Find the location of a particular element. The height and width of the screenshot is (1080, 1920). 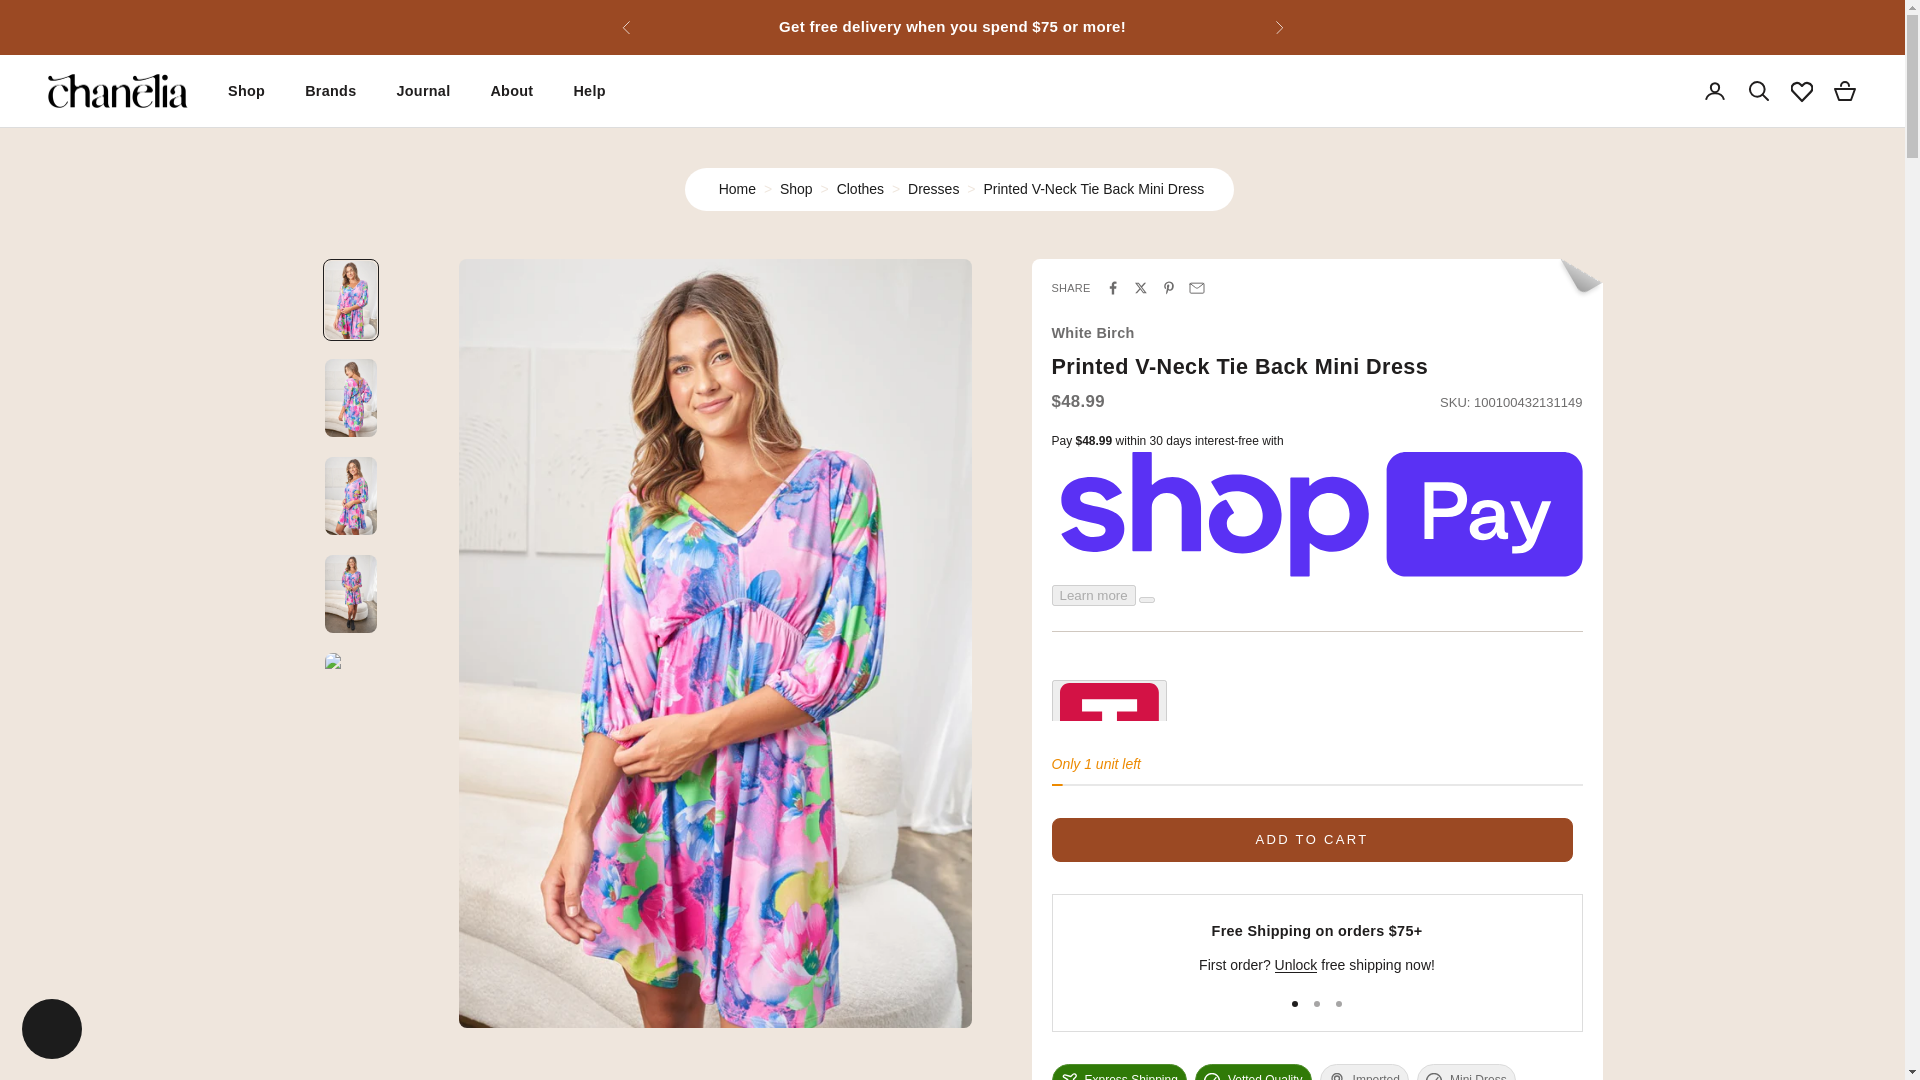

Journal is located at coordinates (422, 90).